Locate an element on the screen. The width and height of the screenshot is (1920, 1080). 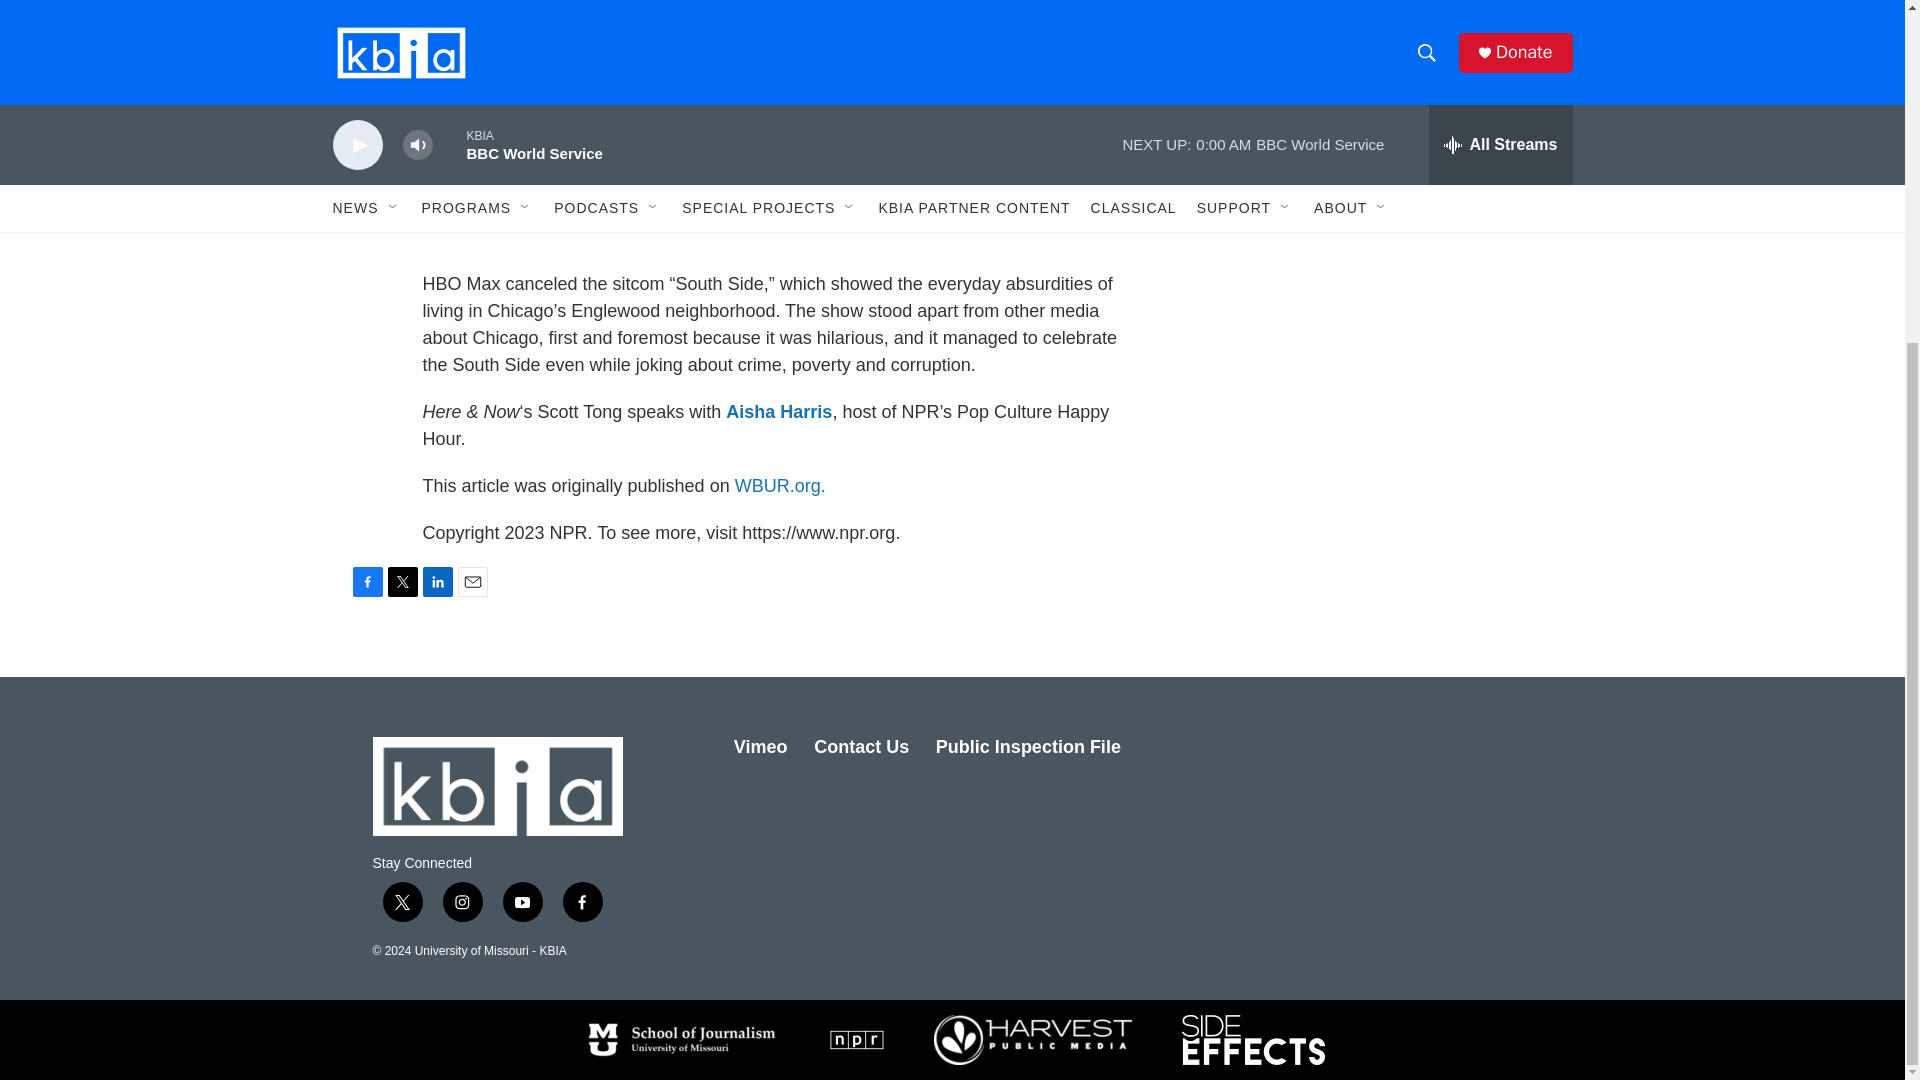
3rd party ad content is located at coordinates (1401, 216).